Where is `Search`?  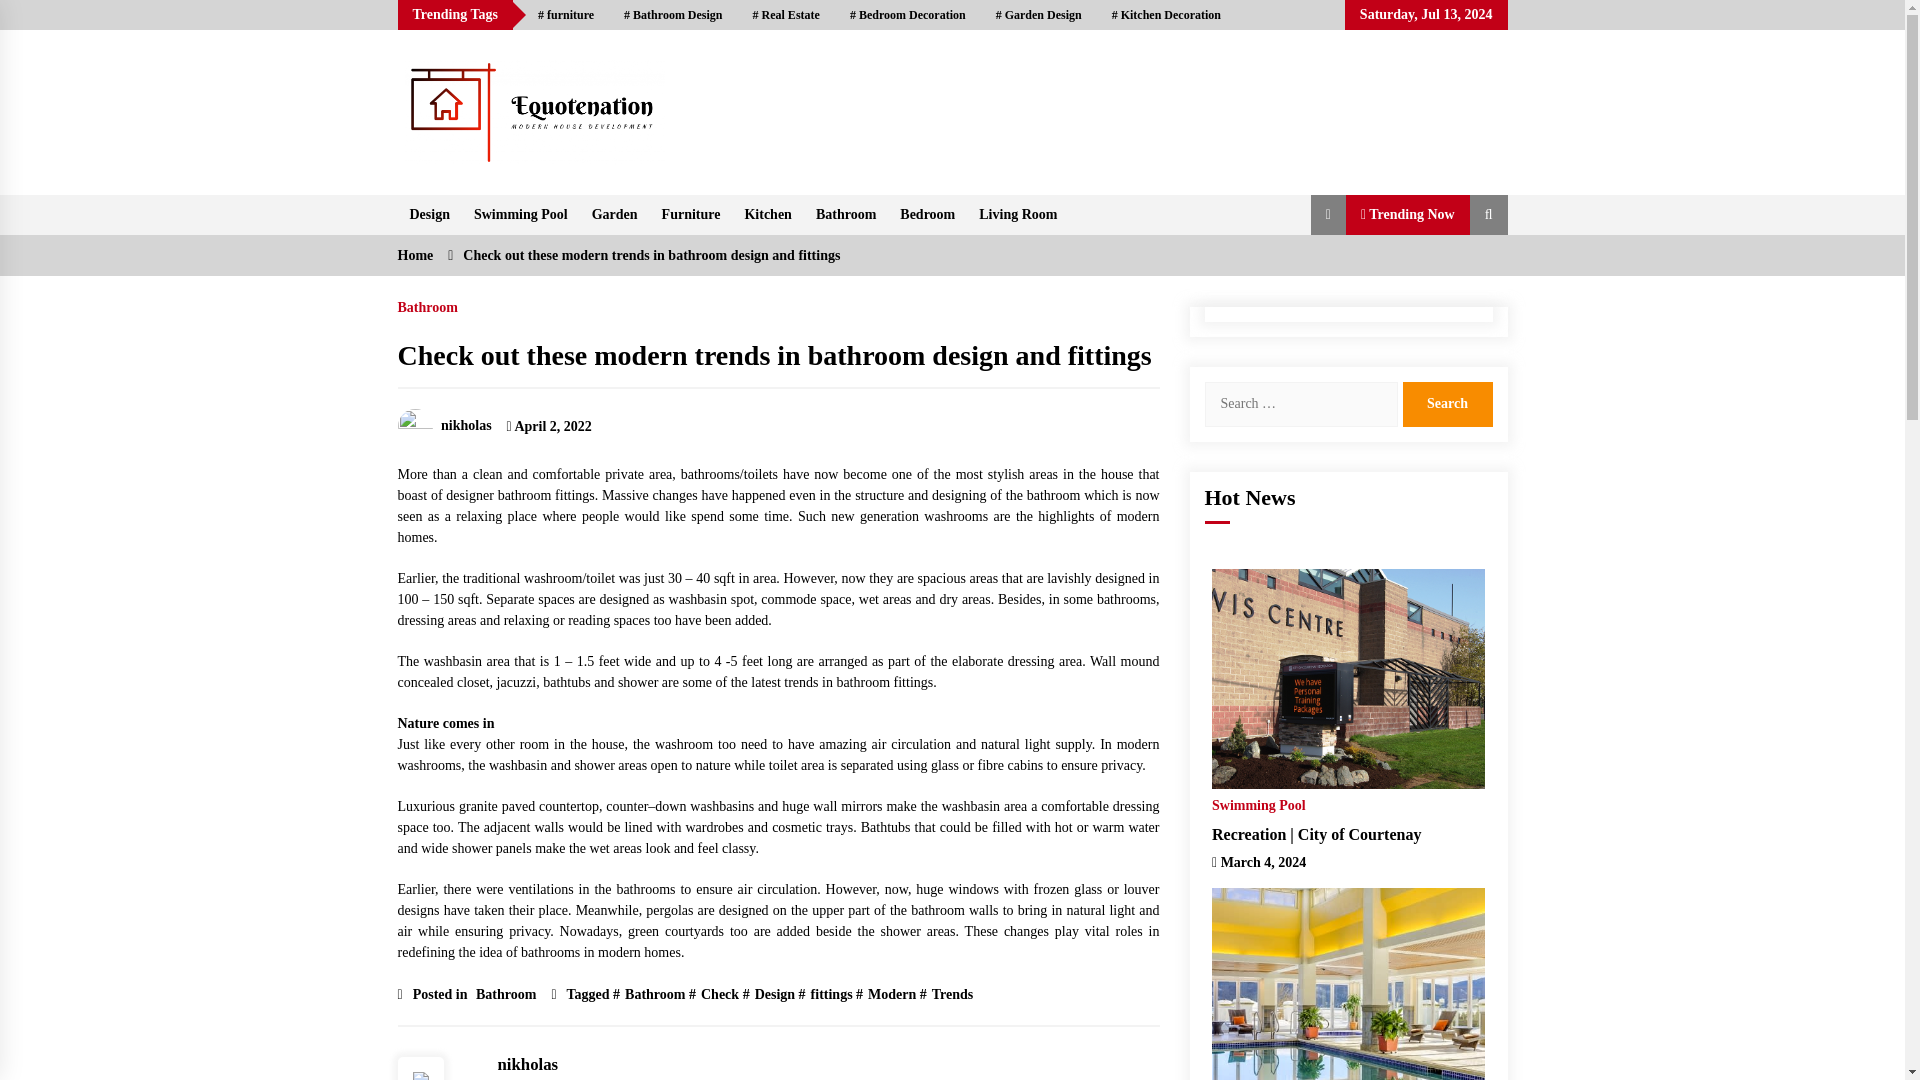
Search is located at coordinates (1446, 404).